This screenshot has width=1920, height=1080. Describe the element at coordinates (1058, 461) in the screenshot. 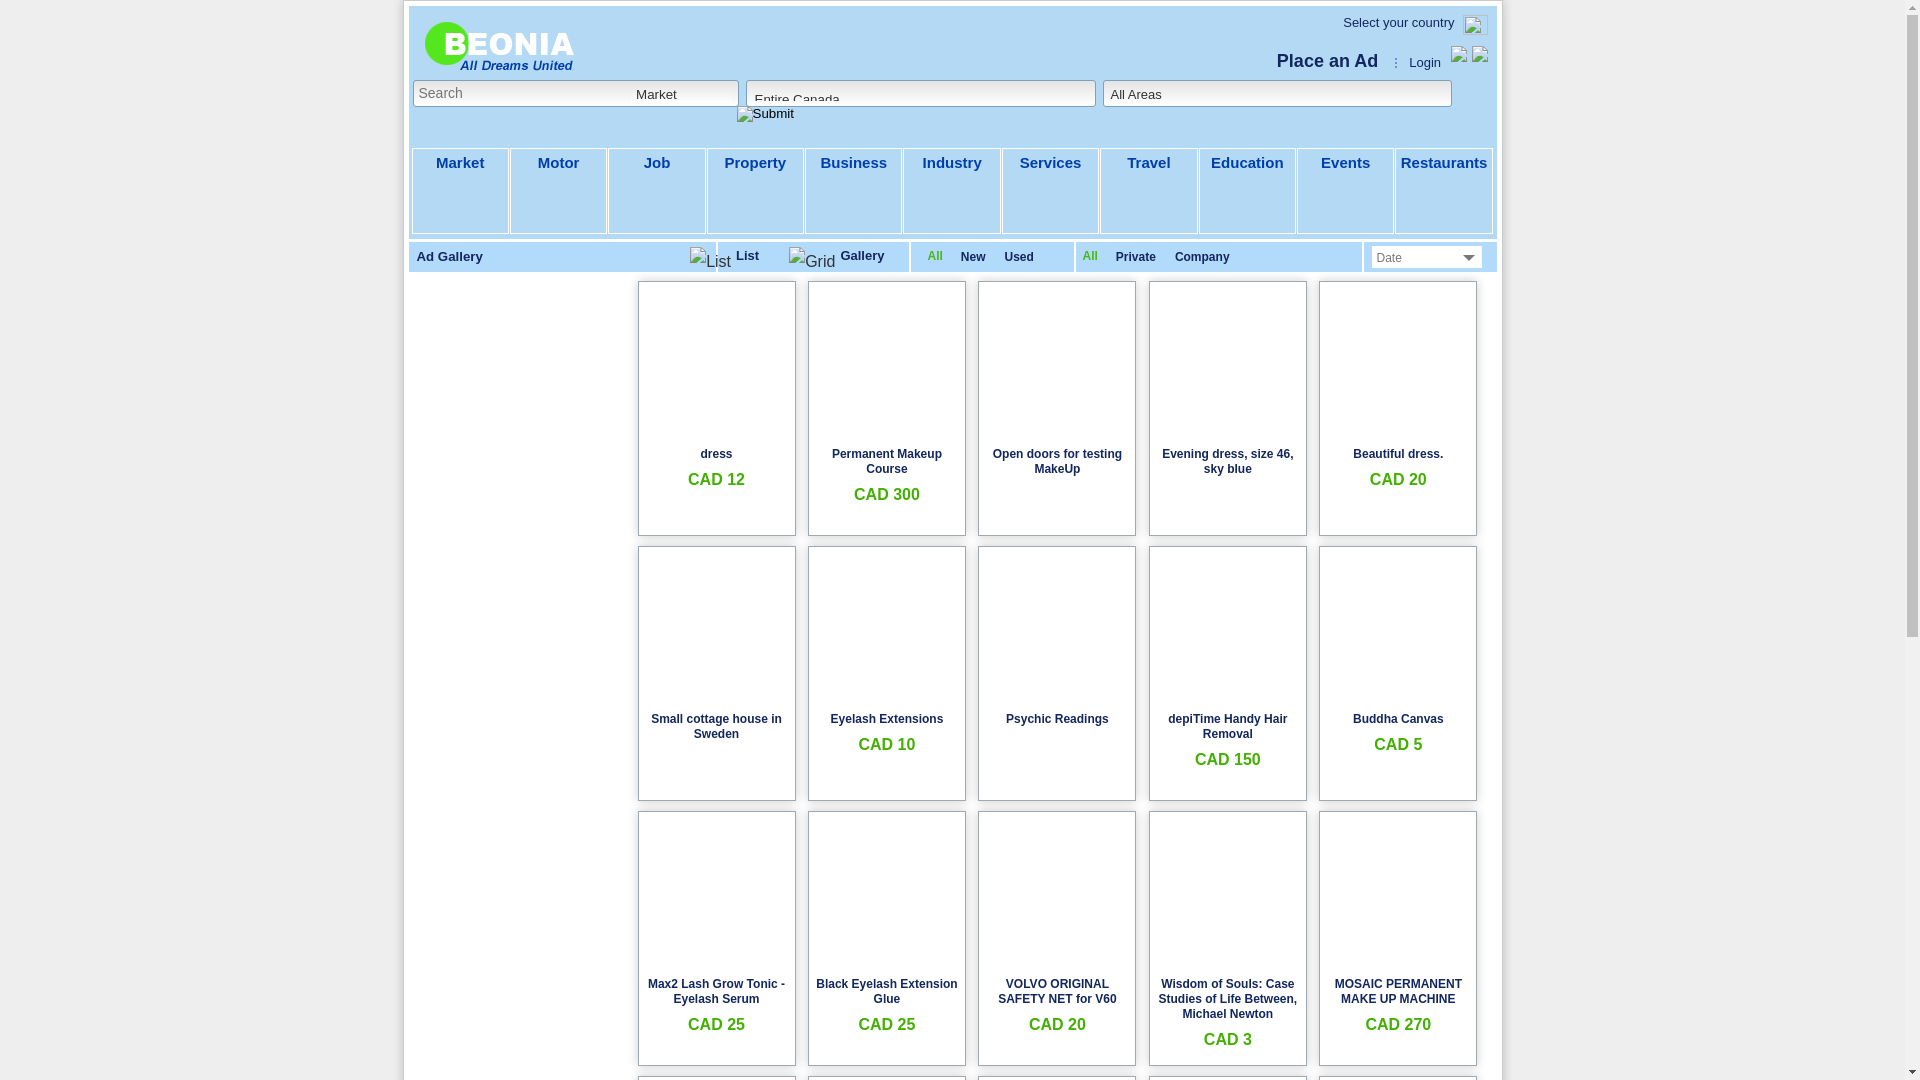

I see `Open doors for testing MakeUp` at that location.